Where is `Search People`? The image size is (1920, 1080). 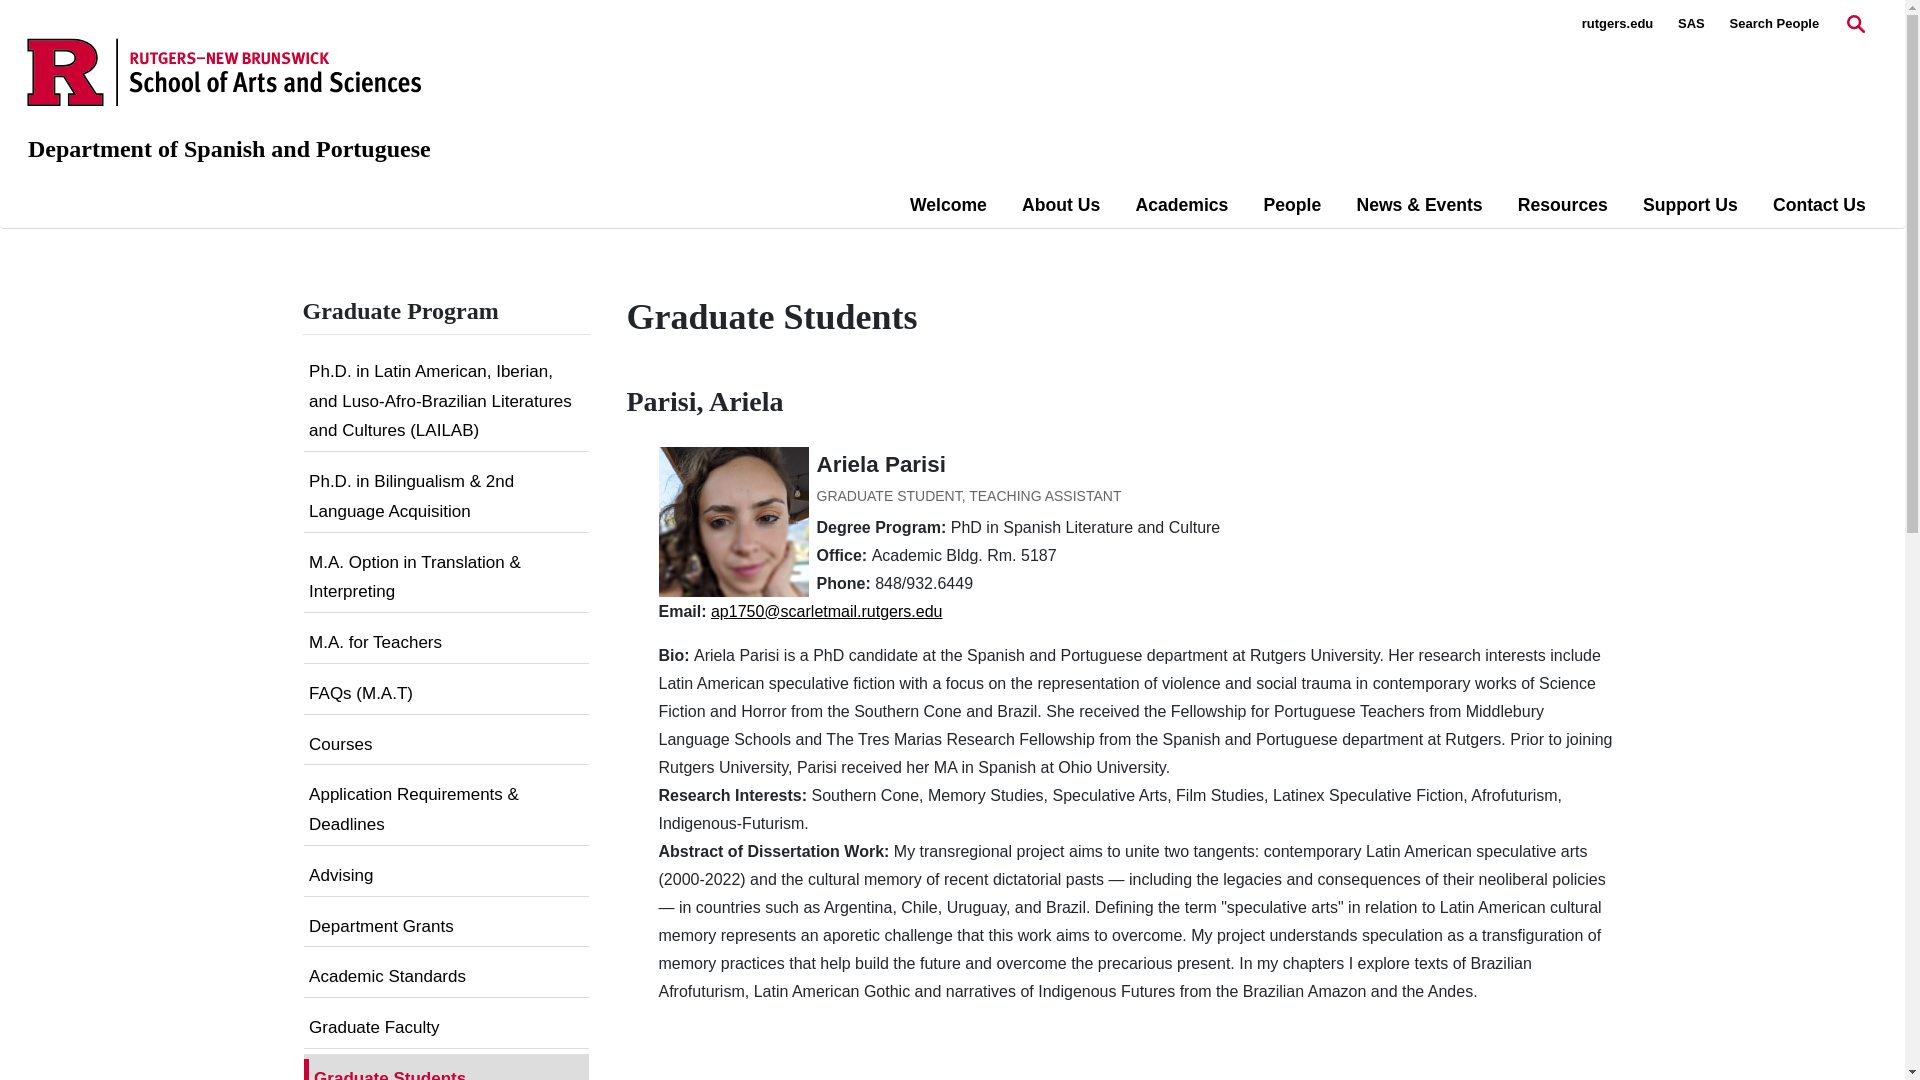 Search People is located at coordinates (1774, 24).